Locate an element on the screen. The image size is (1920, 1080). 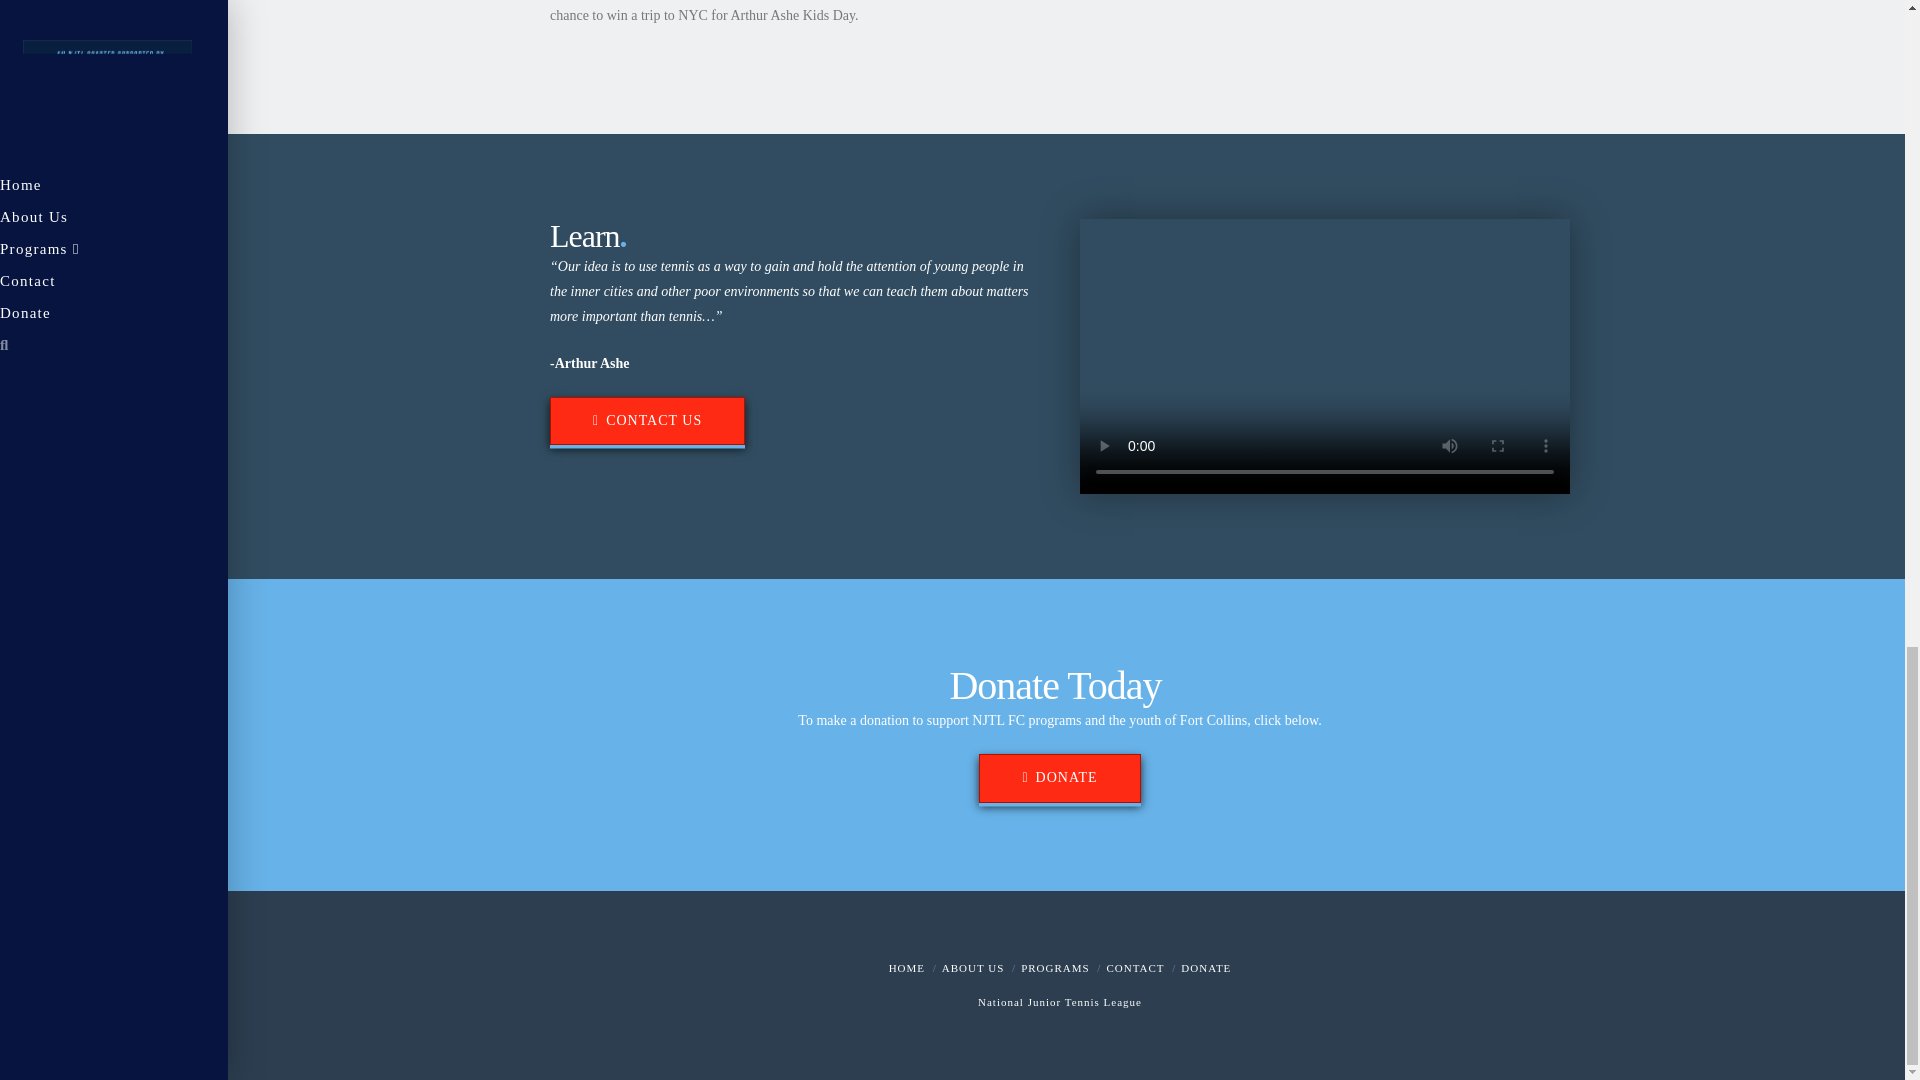
DONATE is located at coordinates (1205, 968).